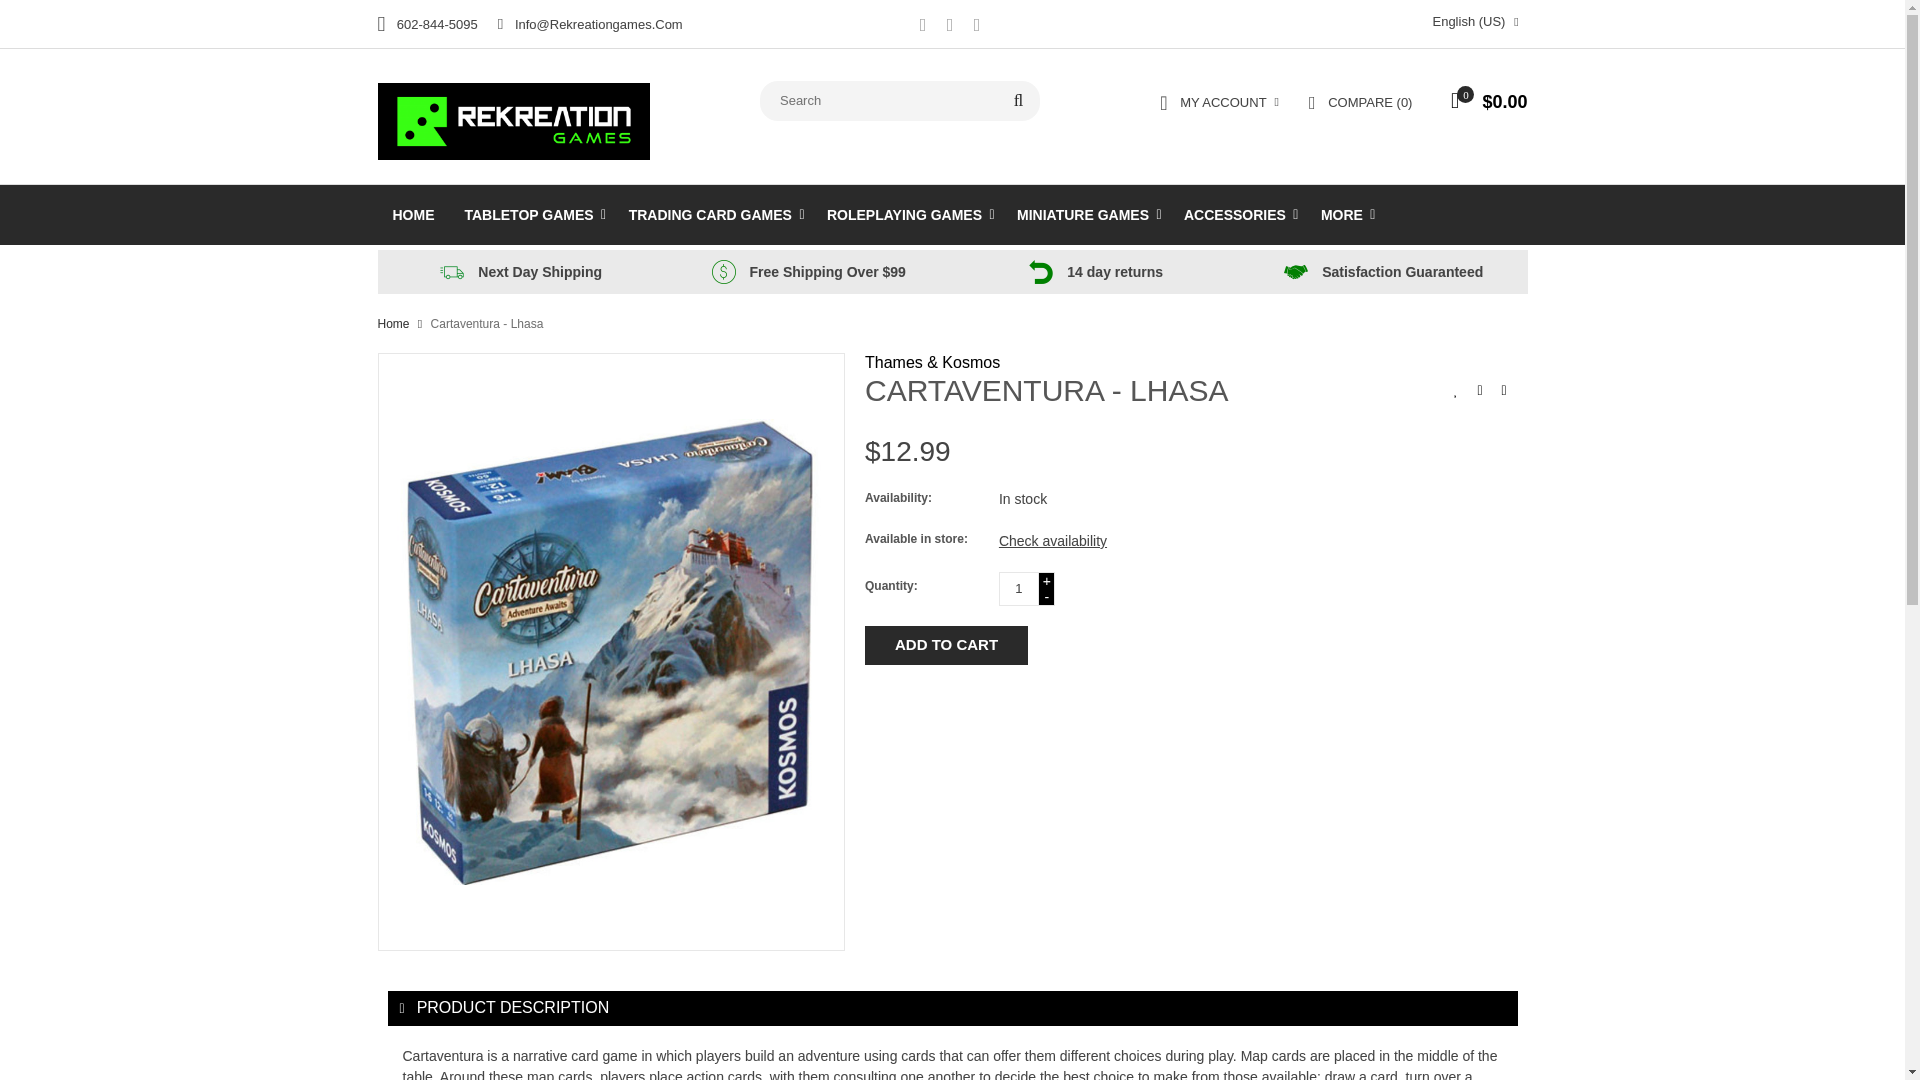 The width and height of the screenshot is (1920, 1080). What do you see at coordinates (922, 26) in the screenshot?
I see `Facebook Rekreation Games` at bounding box center [922, 26].